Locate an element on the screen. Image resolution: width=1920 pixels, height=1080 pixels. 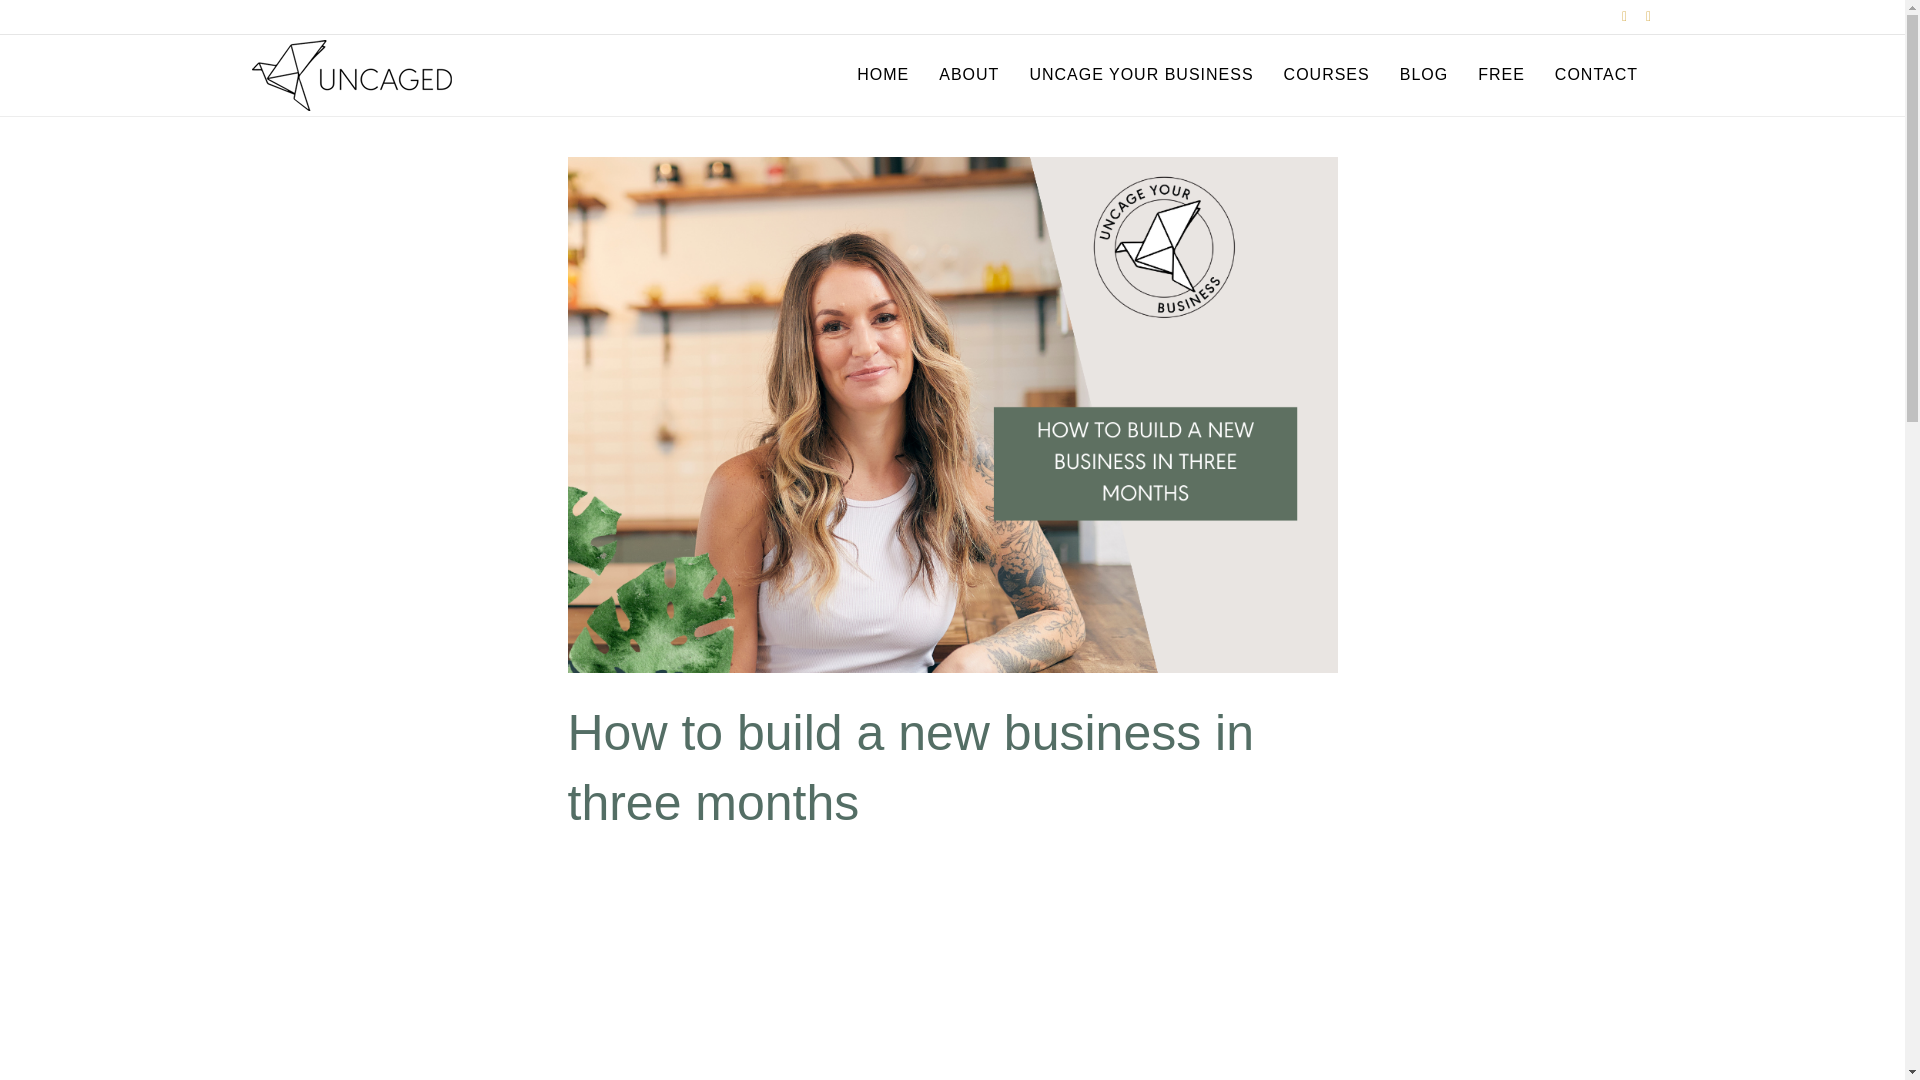
Instagram is located at coordinates (1638, 15).